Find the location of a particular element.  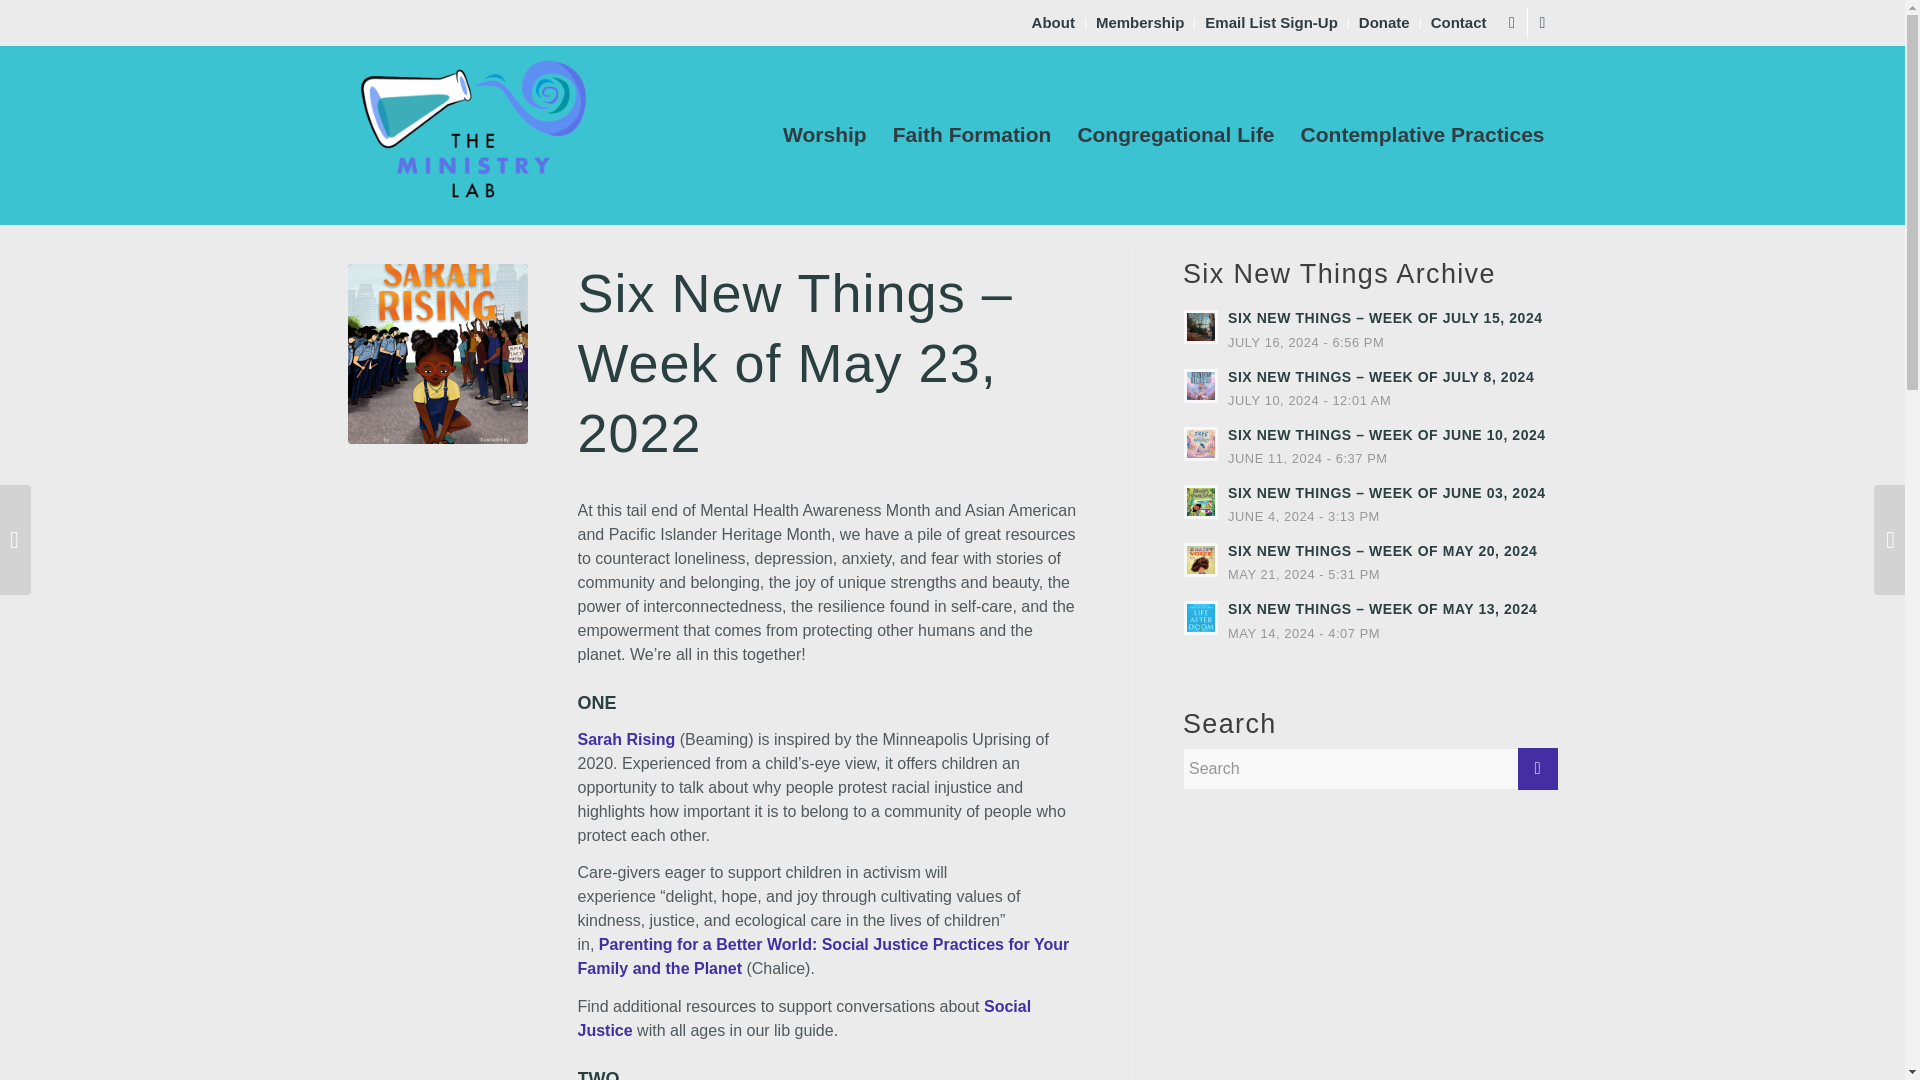

Sarah Rising is located at coordinates (438, 353).